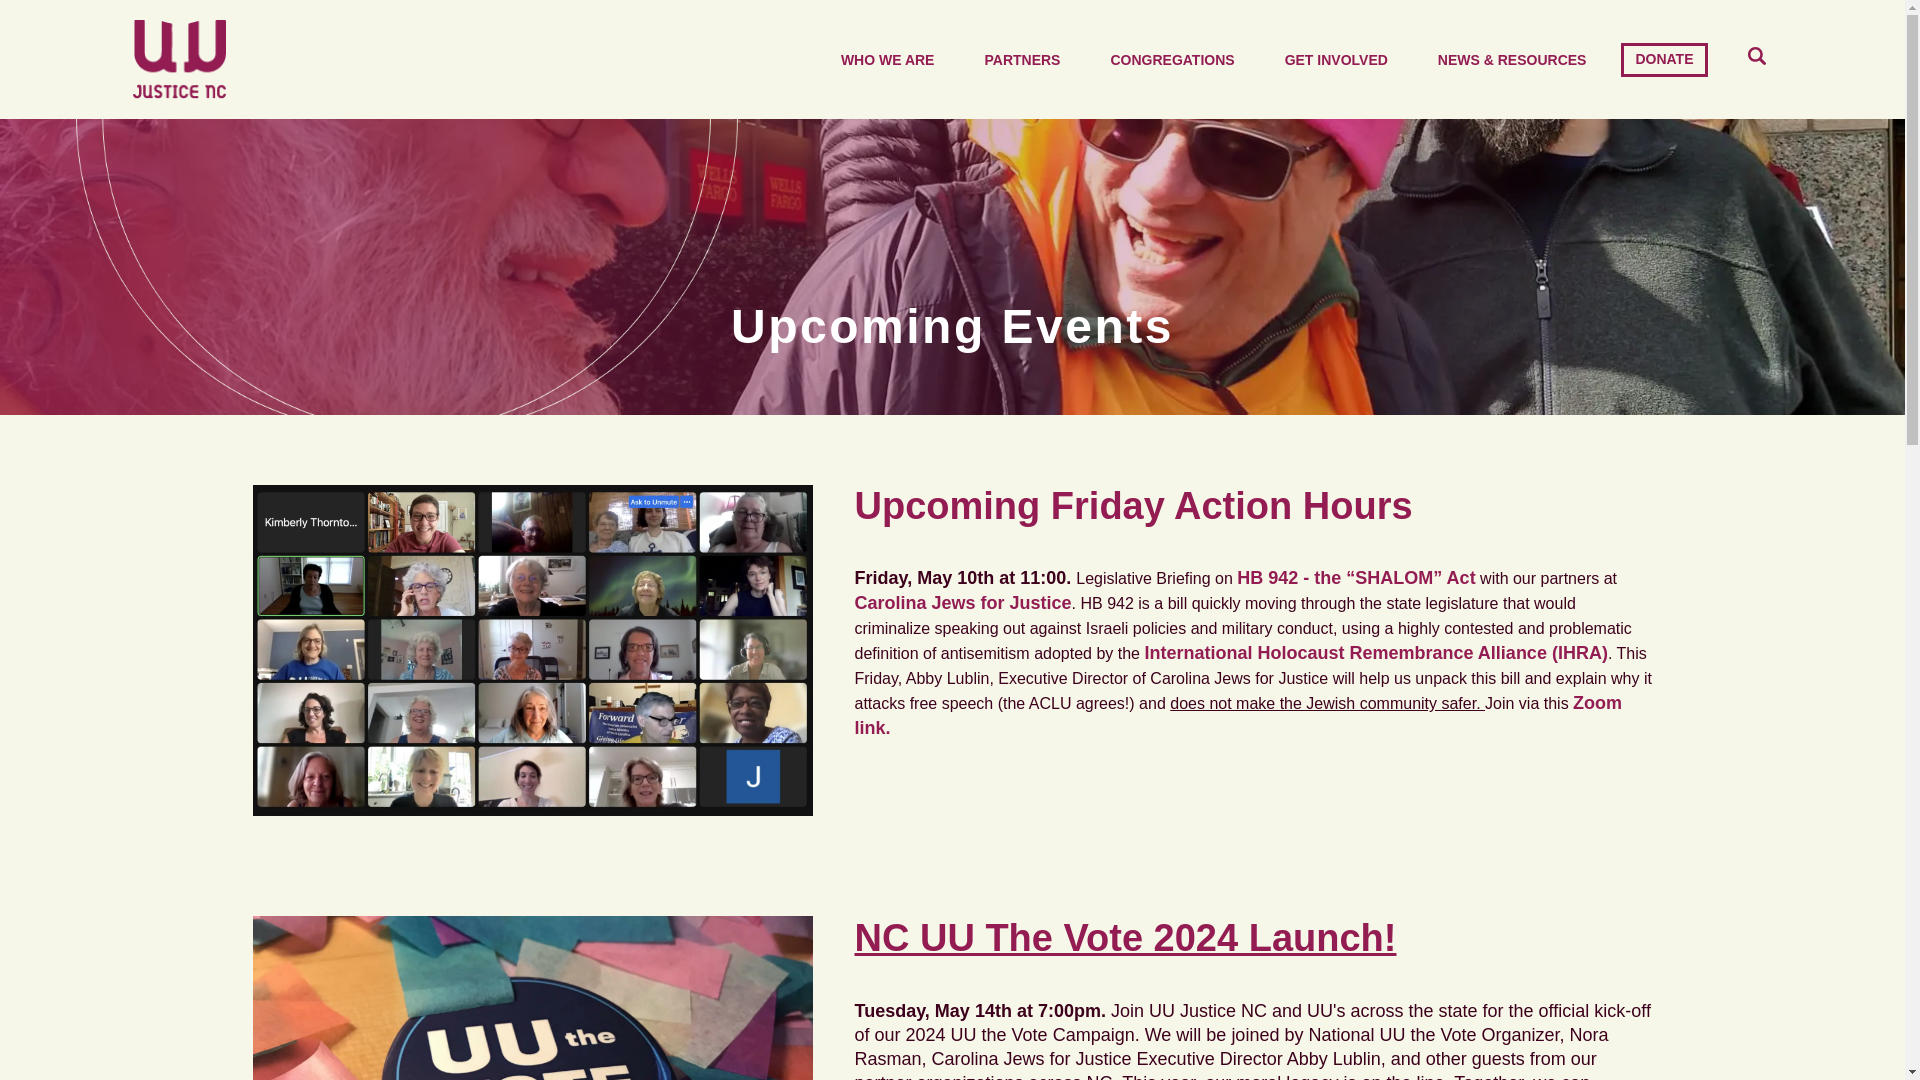  Describe the element at coordinates (1172, 60) in the screenshot. I see `CONGREGATIONS` at that location.